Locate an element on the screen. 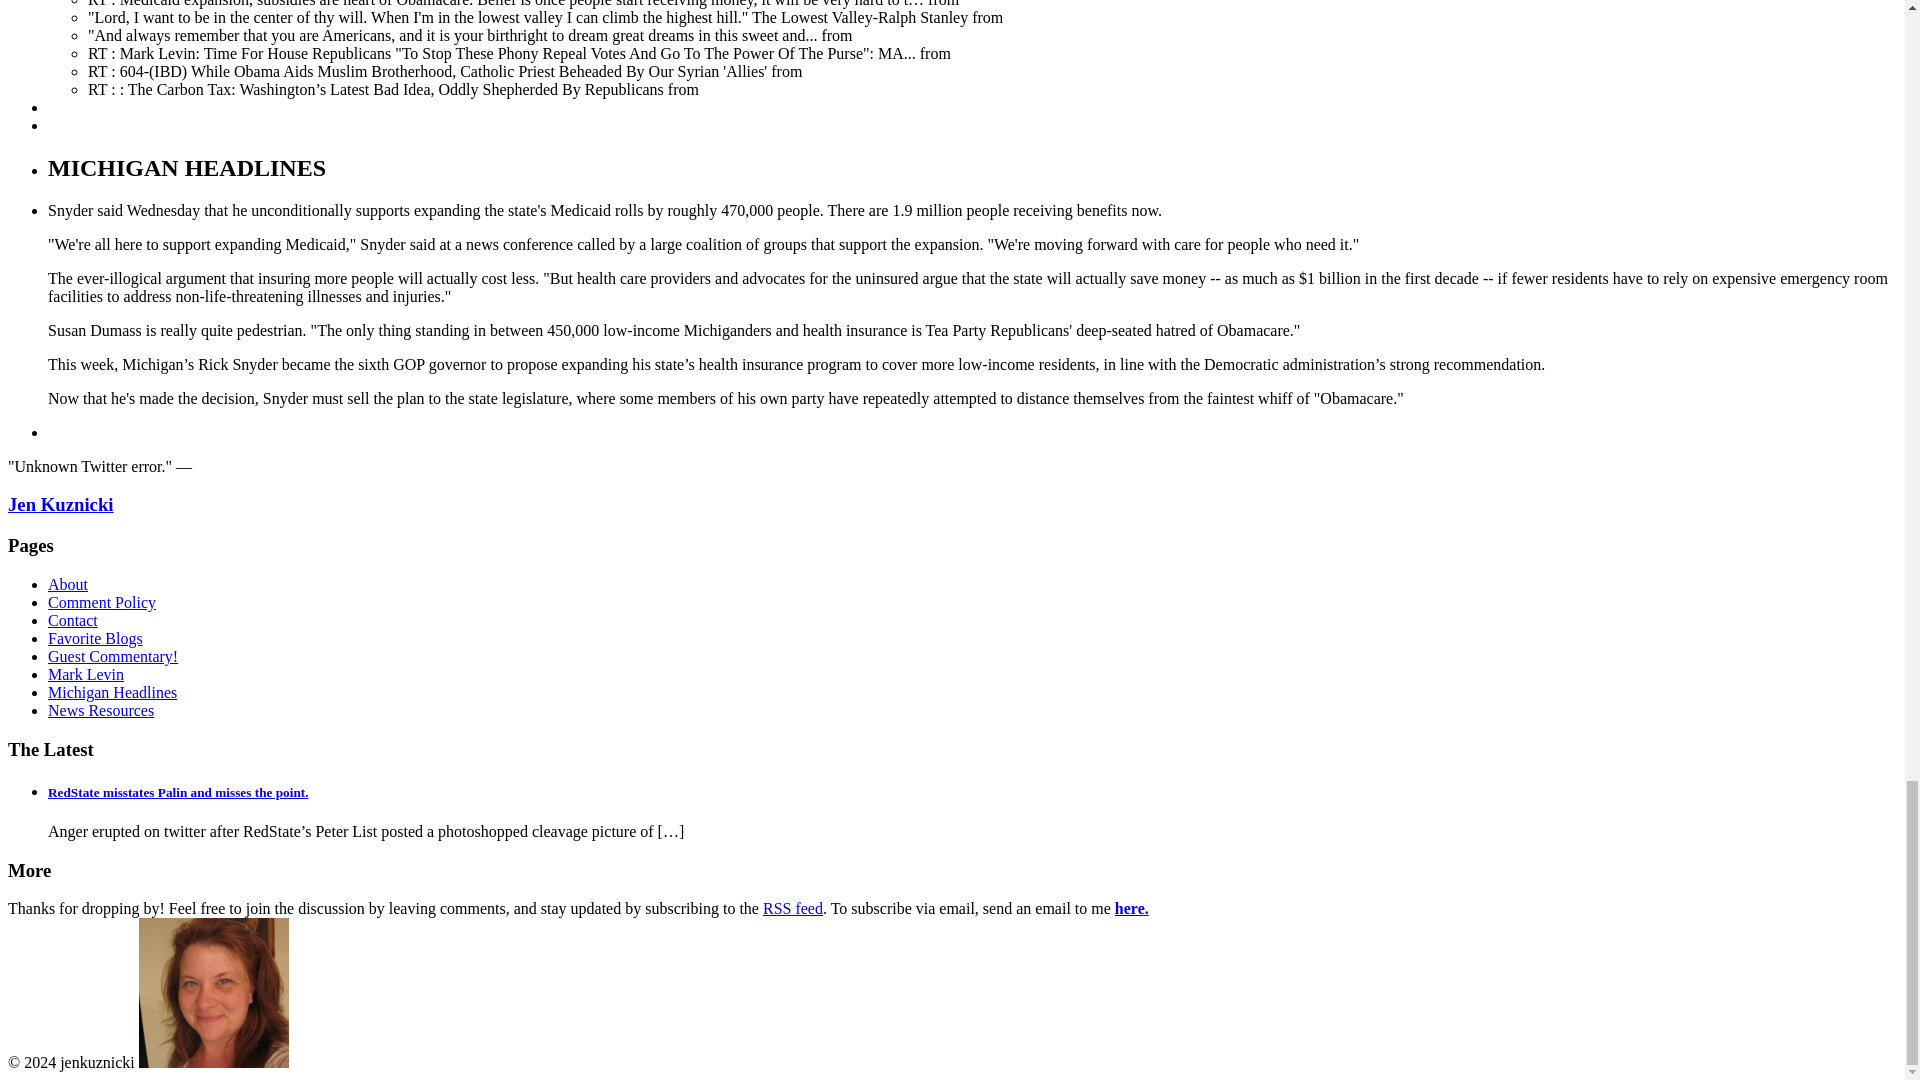  Mark Levin is located at coordinates (86, 674).